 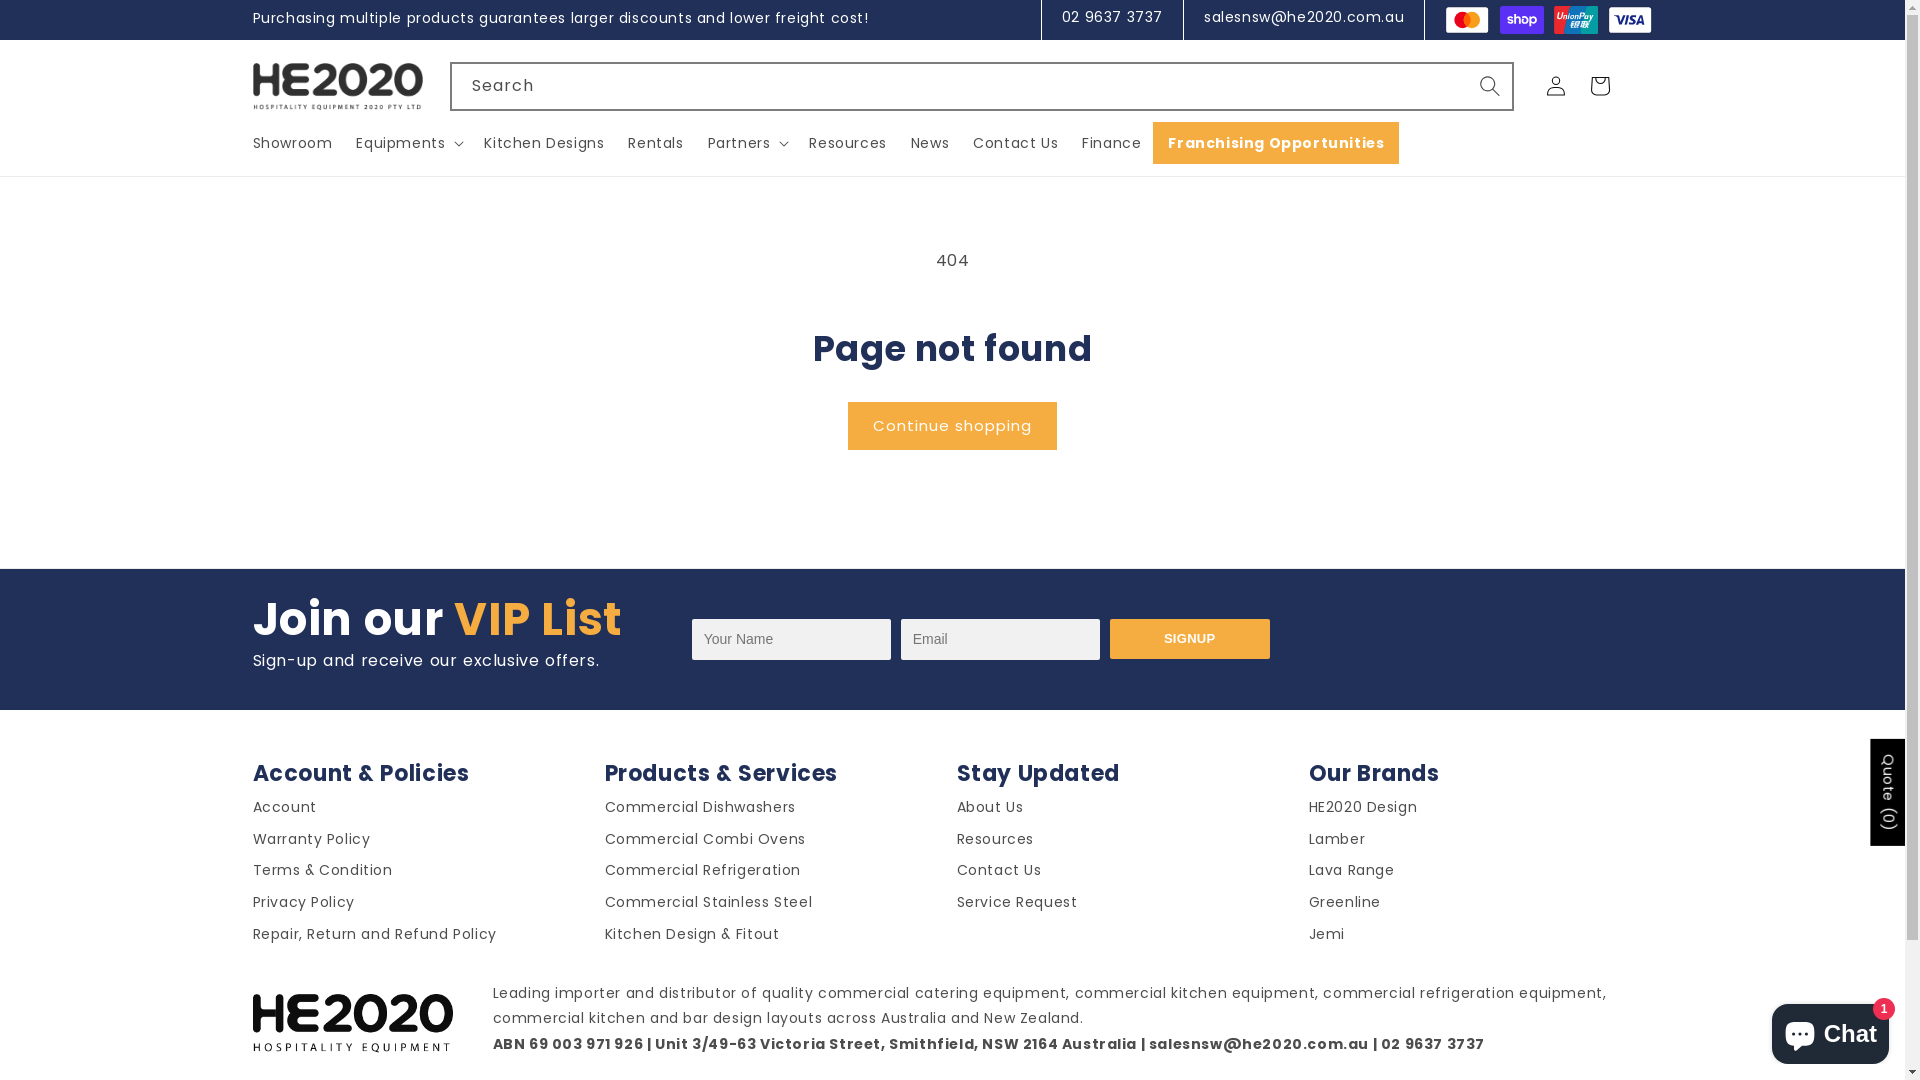 I want to click on Rentals, so click(x=656, y=143).